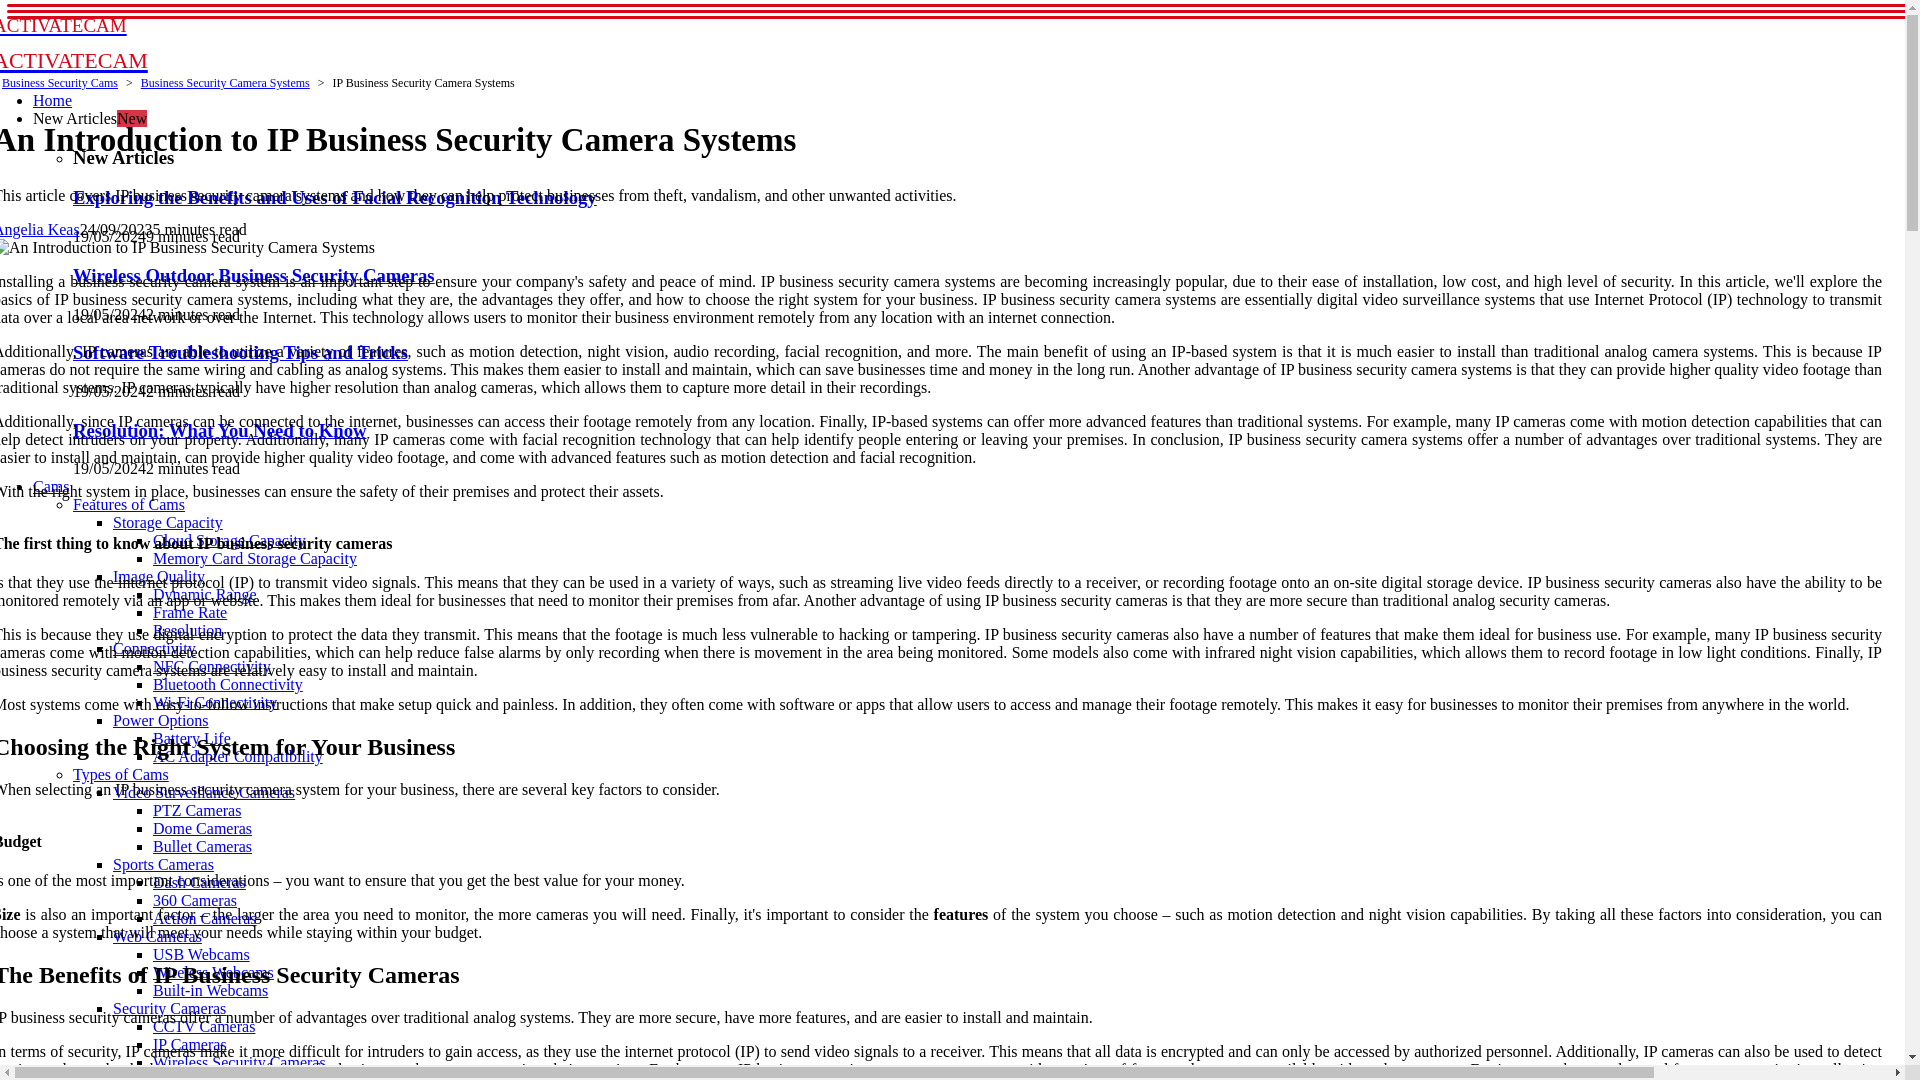  What do you see at coordinates (168, 522) in the screenshot?
I see `Storage Capacity` at bounding box center [168, 522].